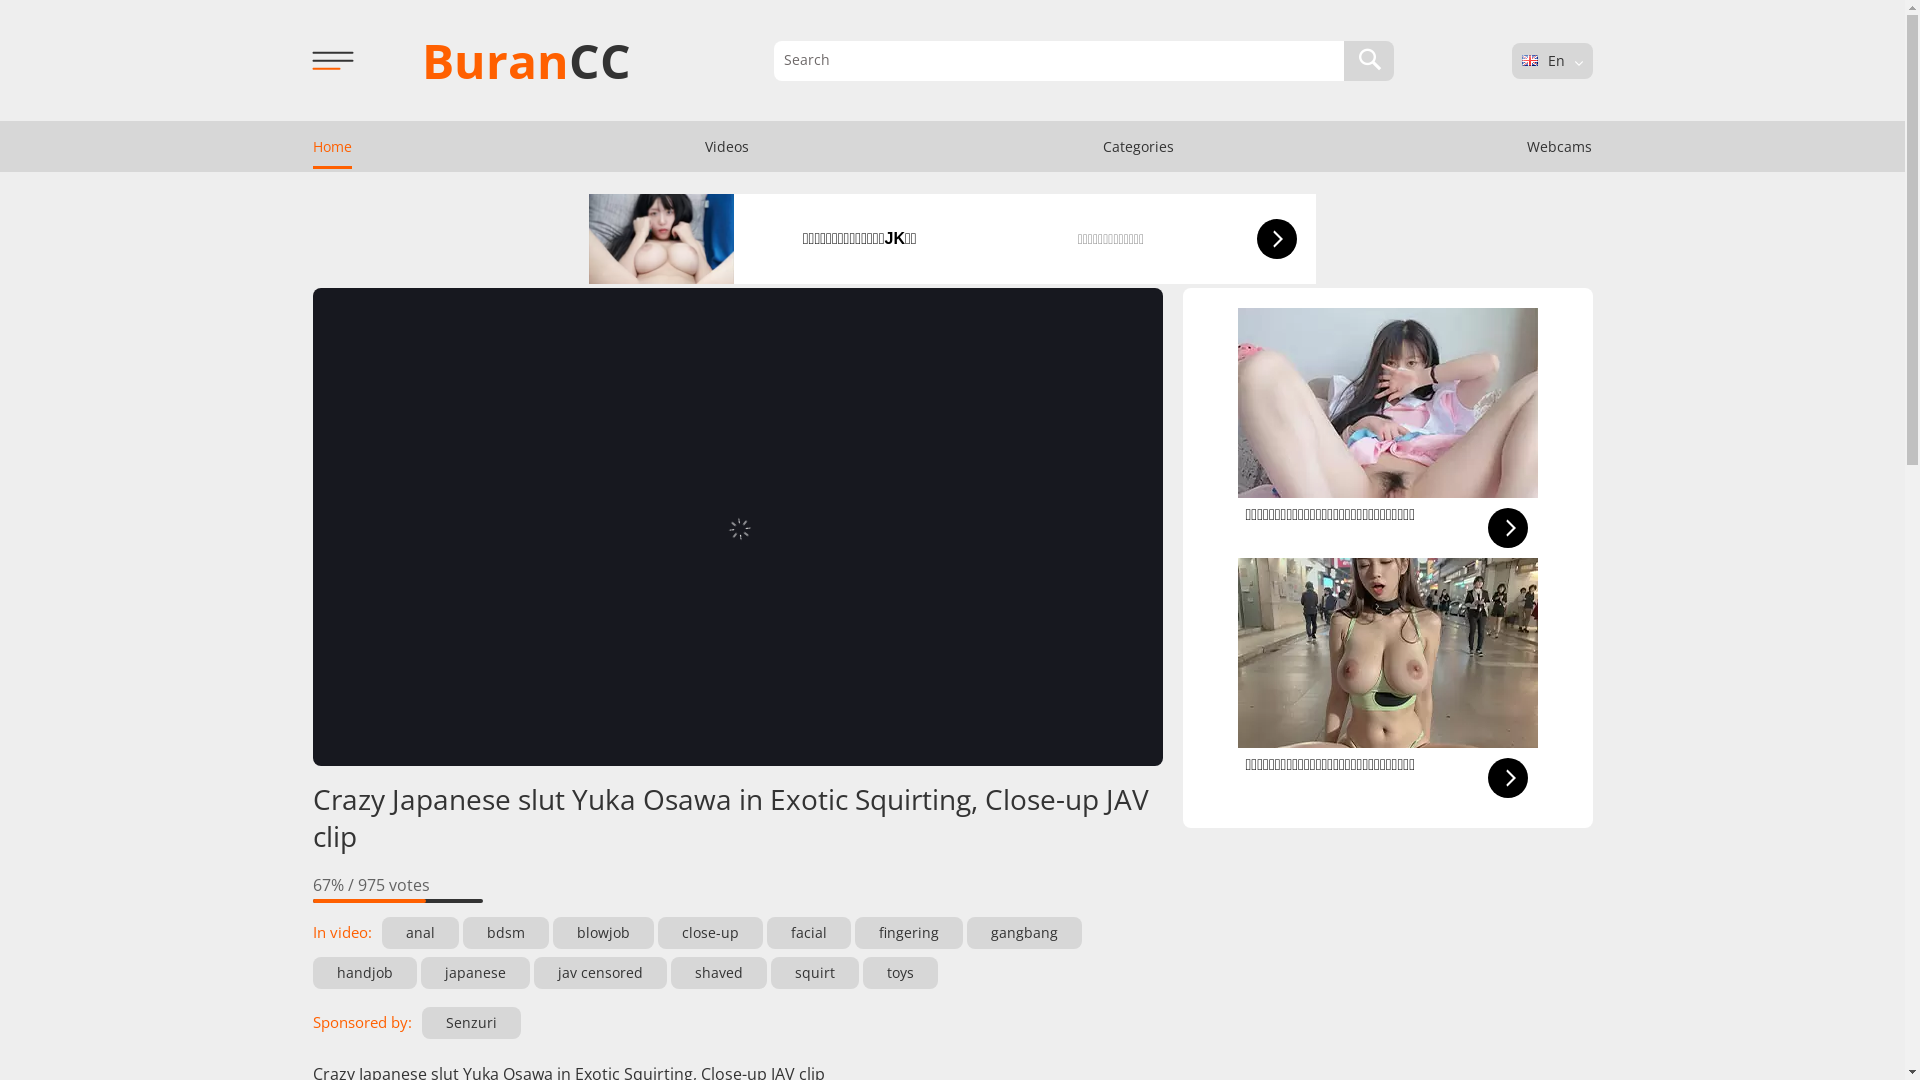  I want to click on handjob, so click(364, 973).